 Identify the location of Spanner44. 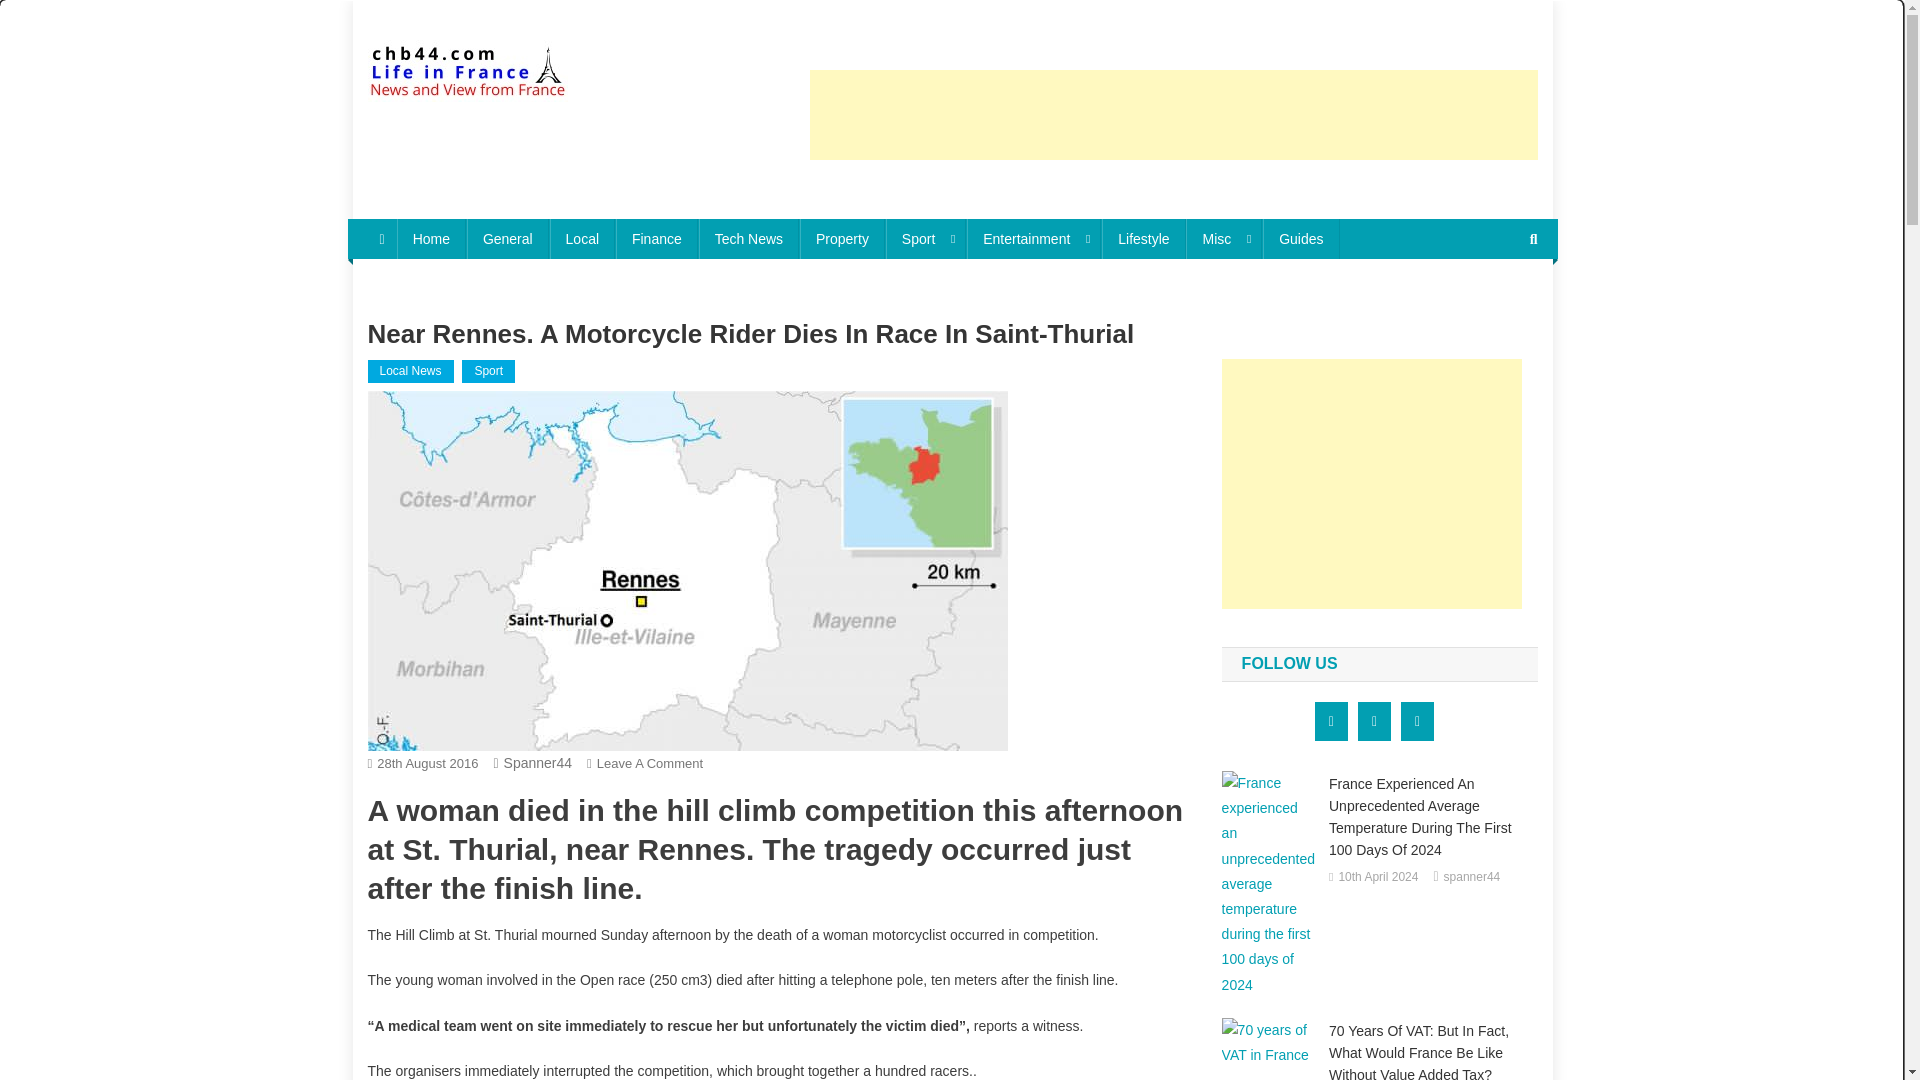
(538, 762).